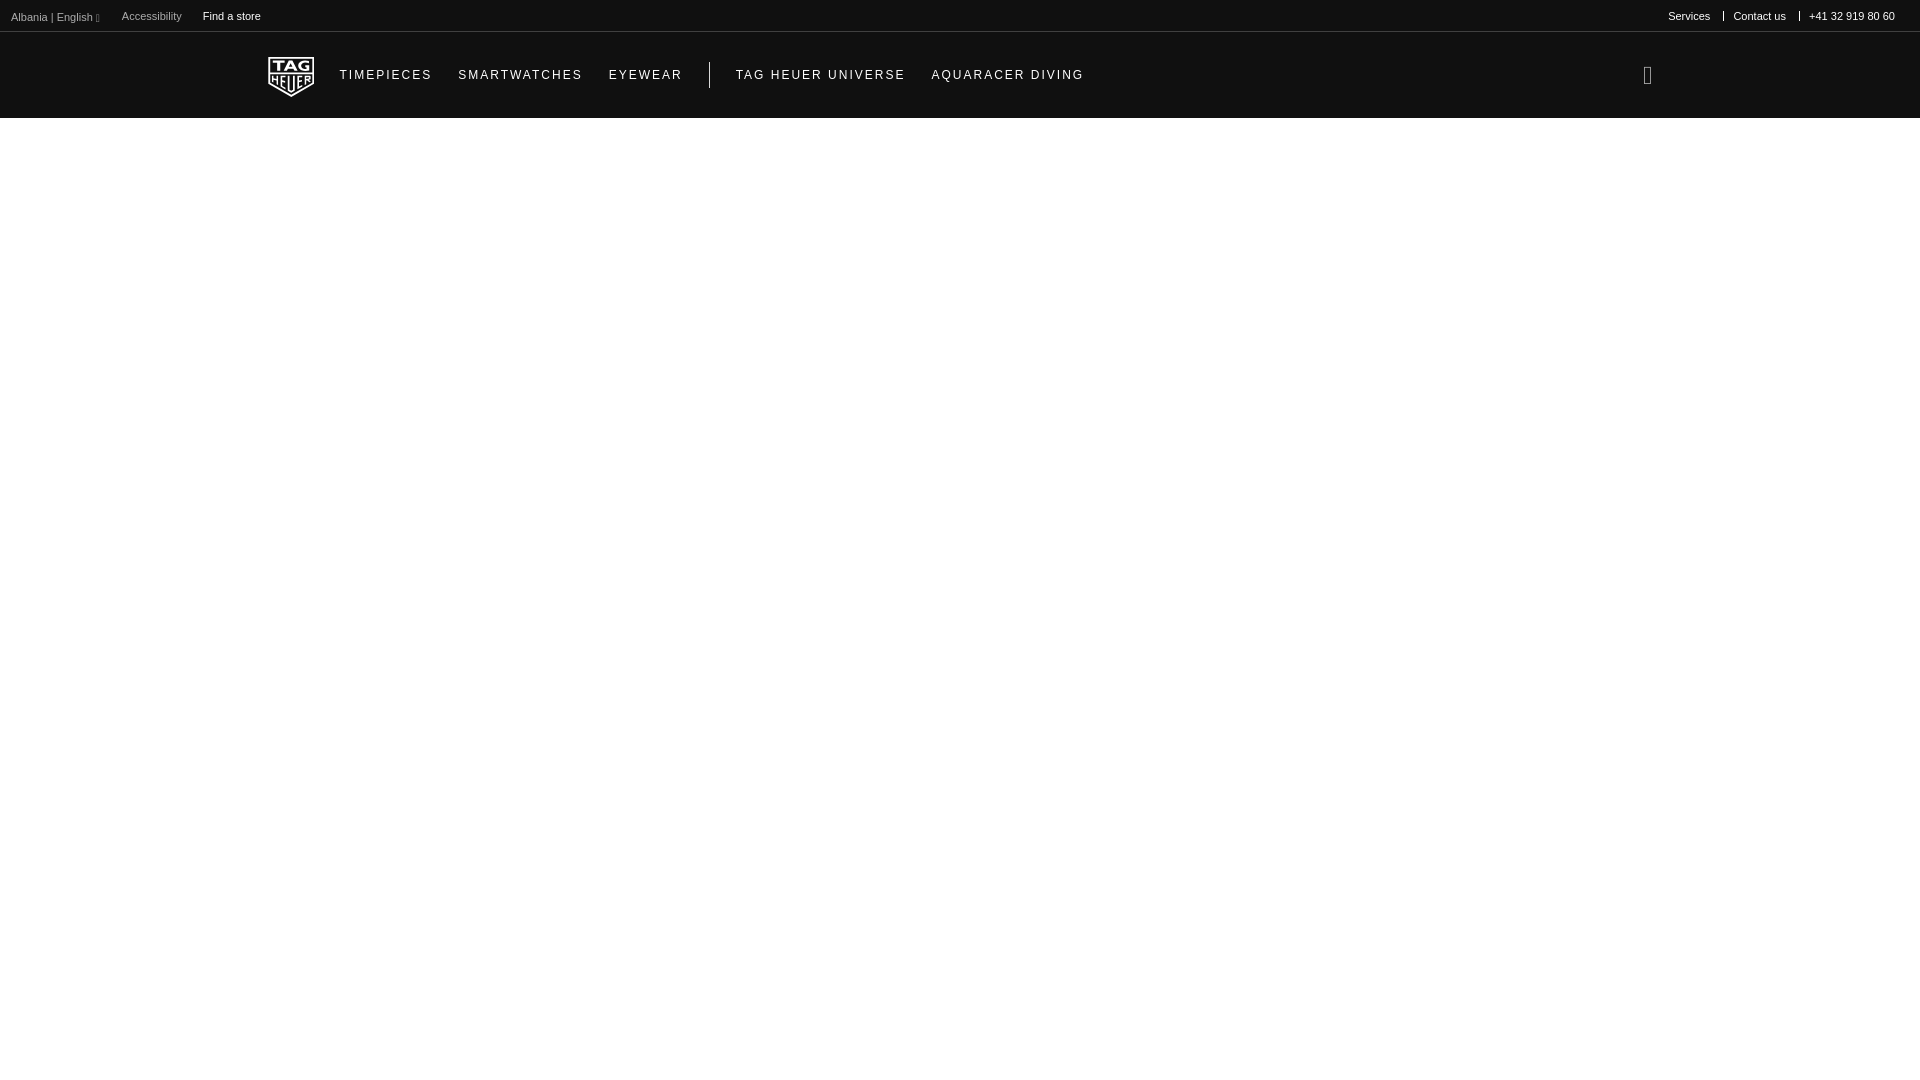 This screenshot has height=1080, width=1920. Describe the element at coordinates (1689, 16) in the screenshot. I see `Services` at that location.